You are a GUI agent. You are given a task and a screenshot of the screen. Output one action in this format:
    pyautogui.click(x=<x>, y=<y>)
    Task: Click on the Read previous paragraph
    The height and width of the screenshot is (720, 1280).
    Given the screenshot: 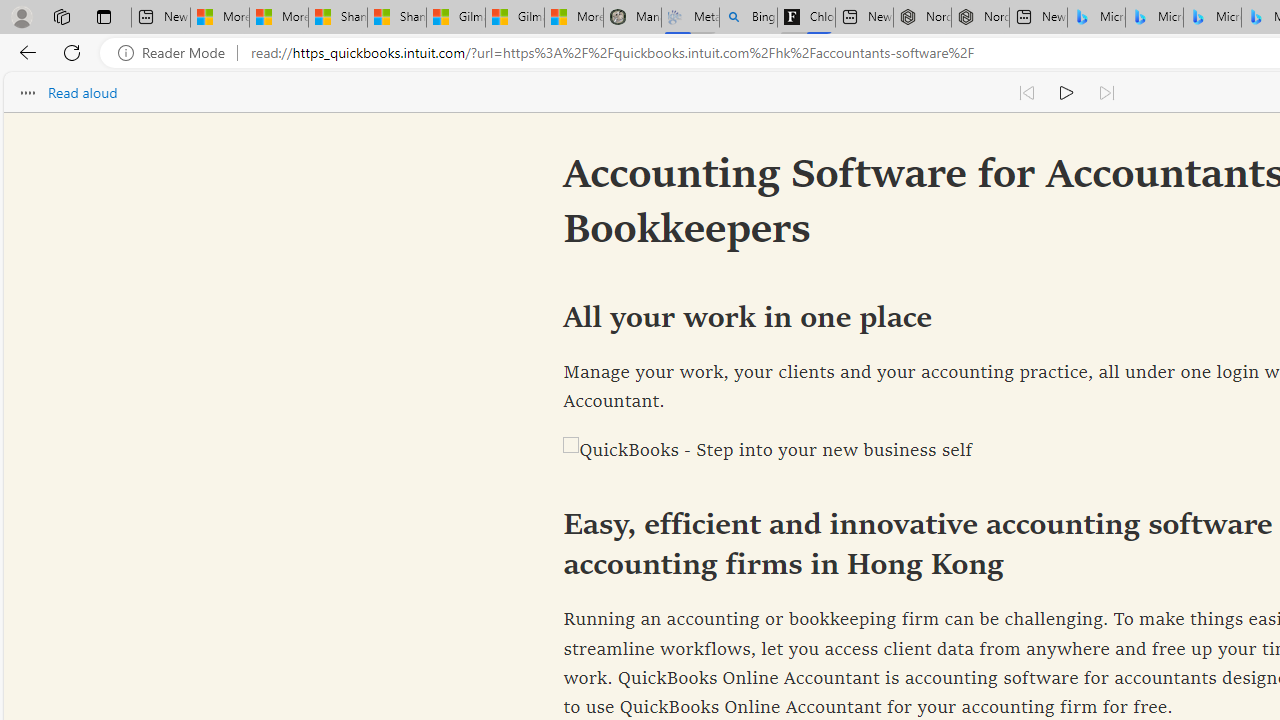 What is the action you would take?
    pyautogui.click(x=1026, y=92)
    